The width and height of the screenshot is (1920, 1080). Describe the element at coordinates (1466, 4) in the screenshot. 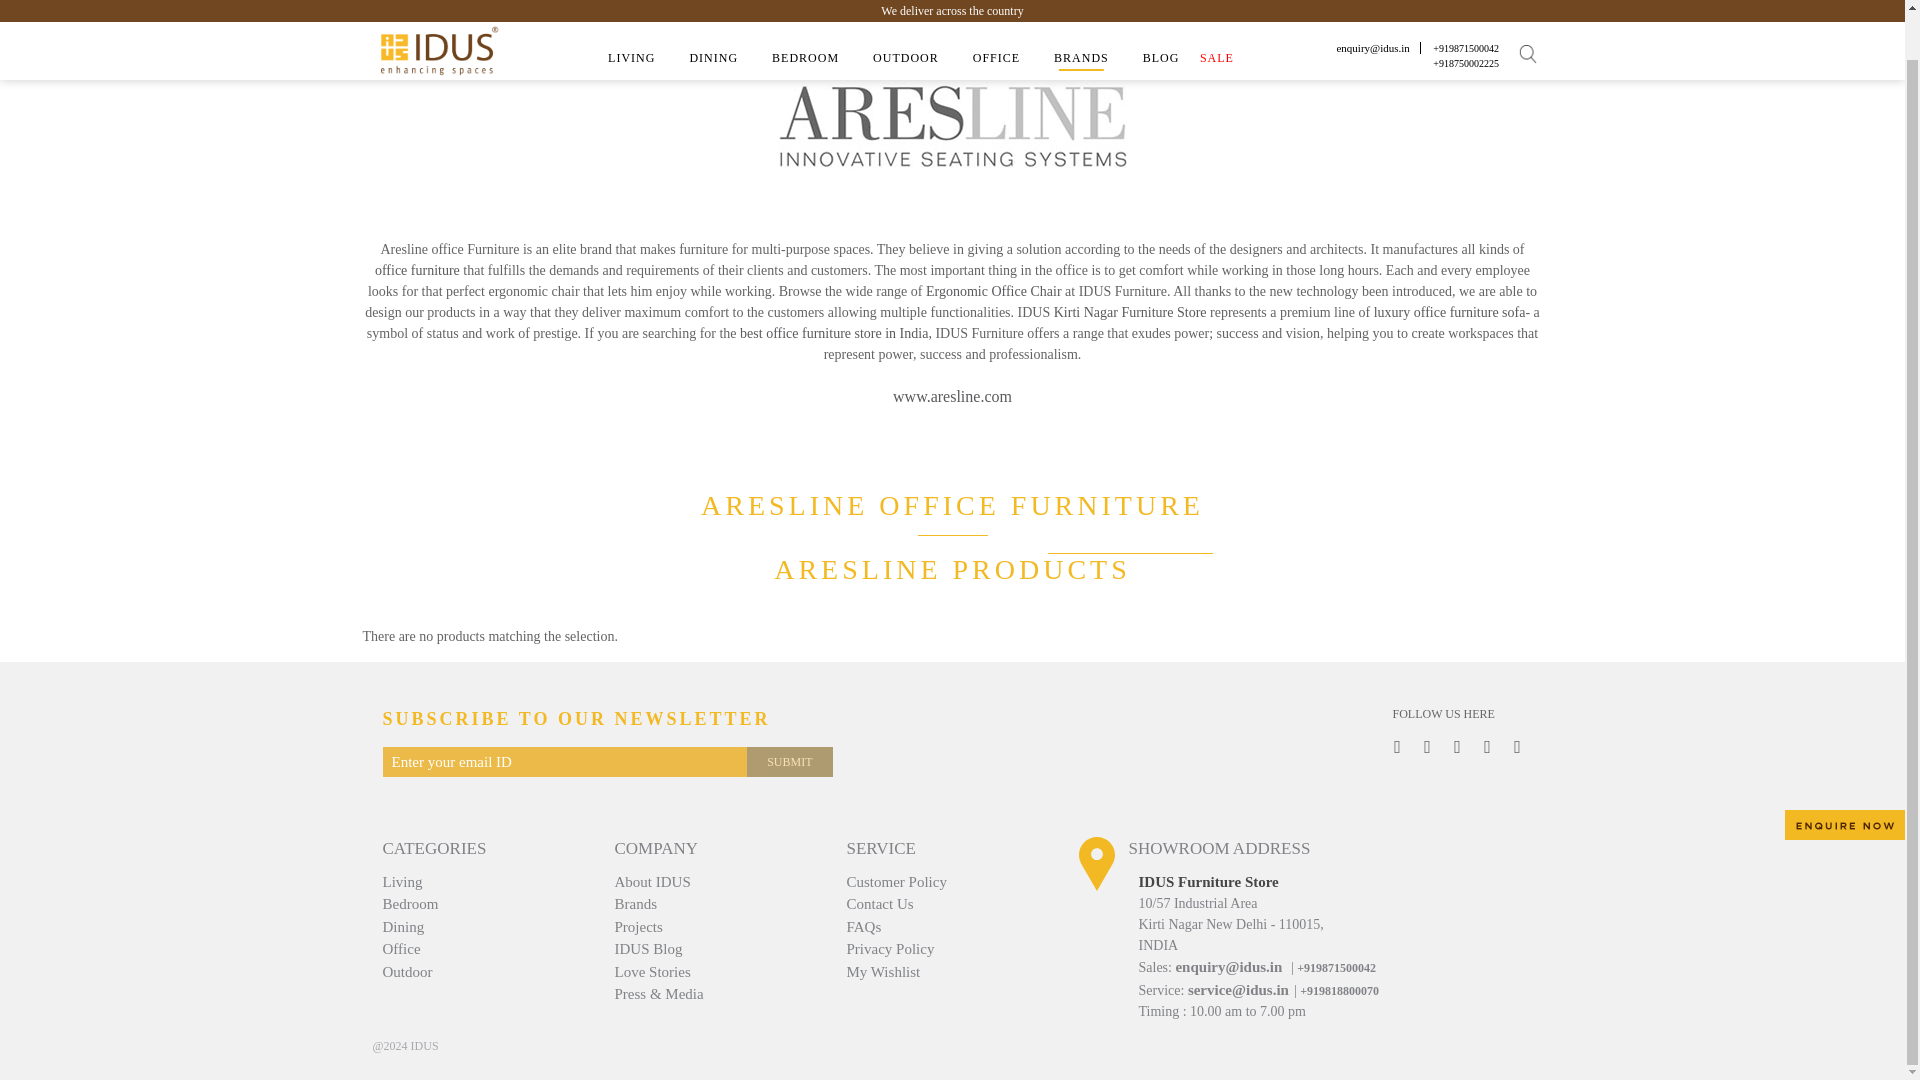

I see `Call IDUS Furniture` at that location.